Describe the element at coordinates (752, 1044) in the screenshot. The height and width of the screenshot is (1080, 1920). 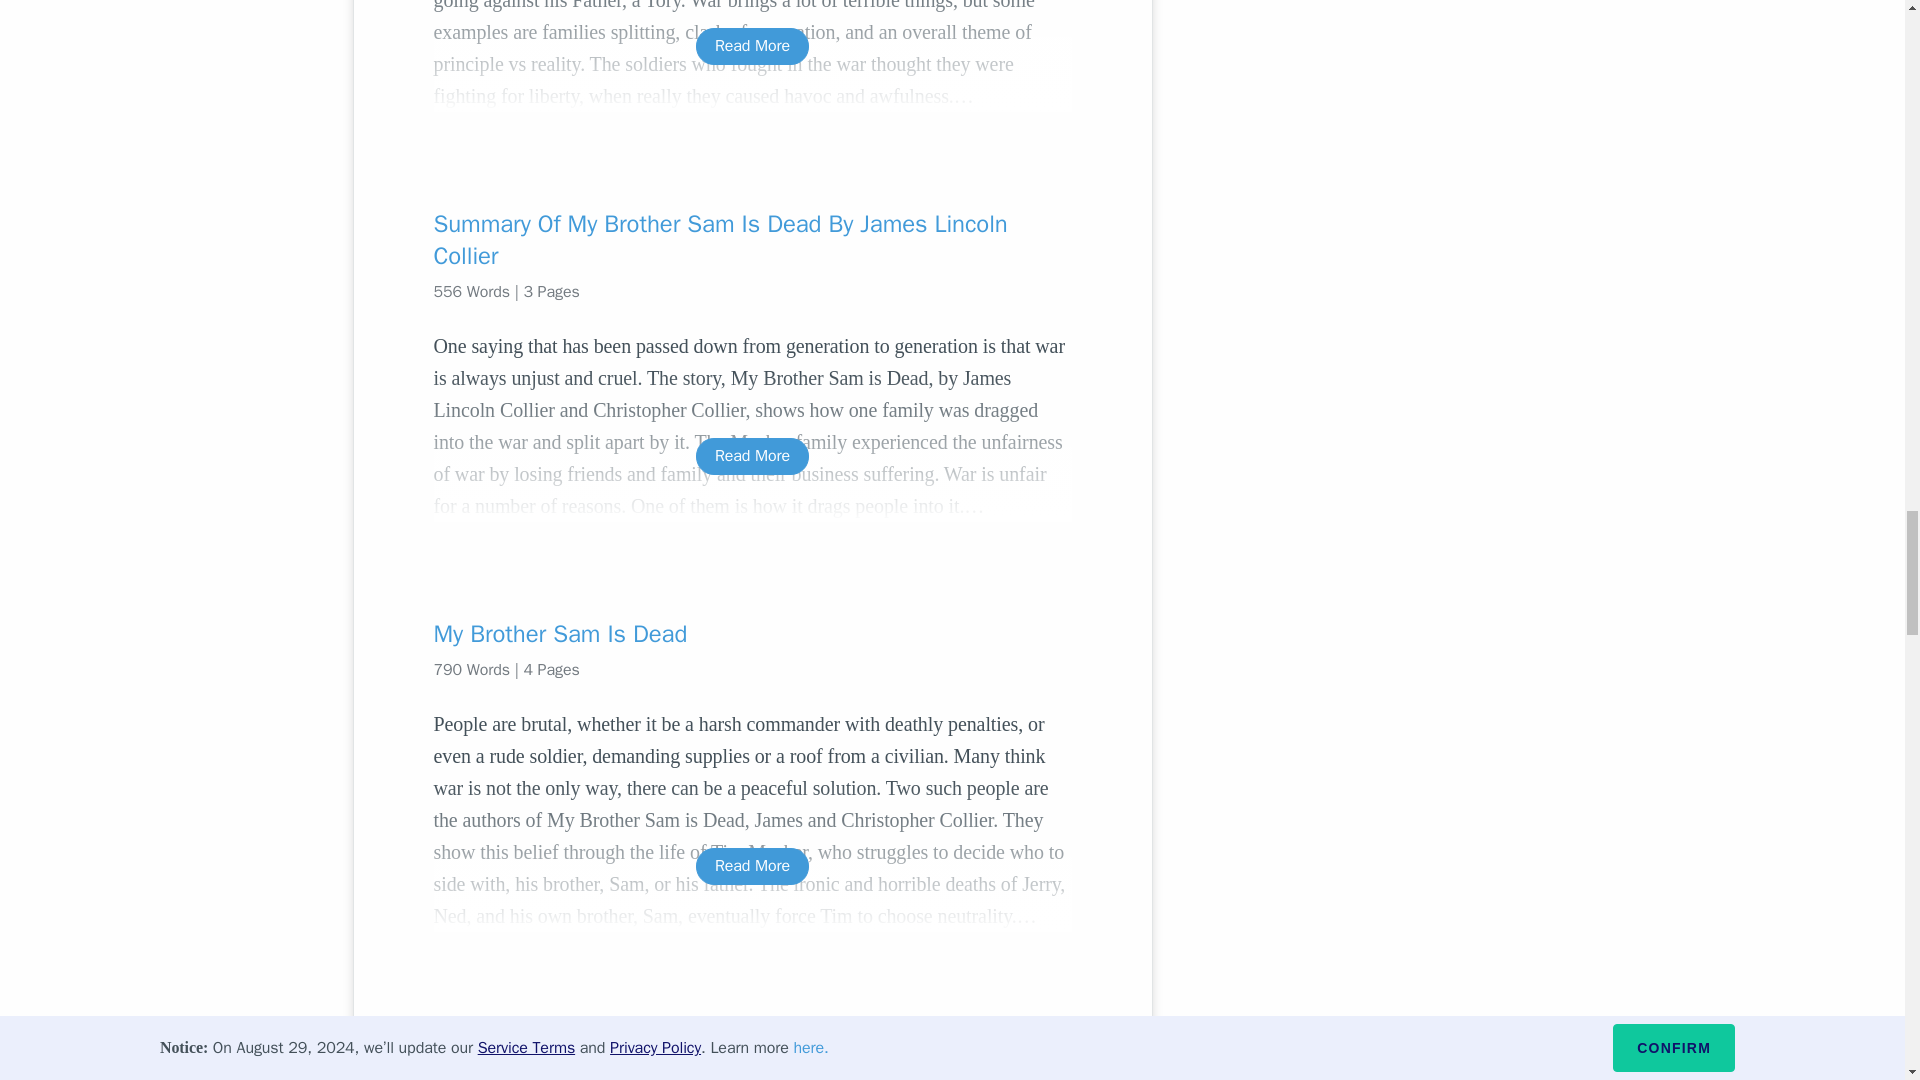
I see `My Brother Sam Is Dead Essay` at that location.